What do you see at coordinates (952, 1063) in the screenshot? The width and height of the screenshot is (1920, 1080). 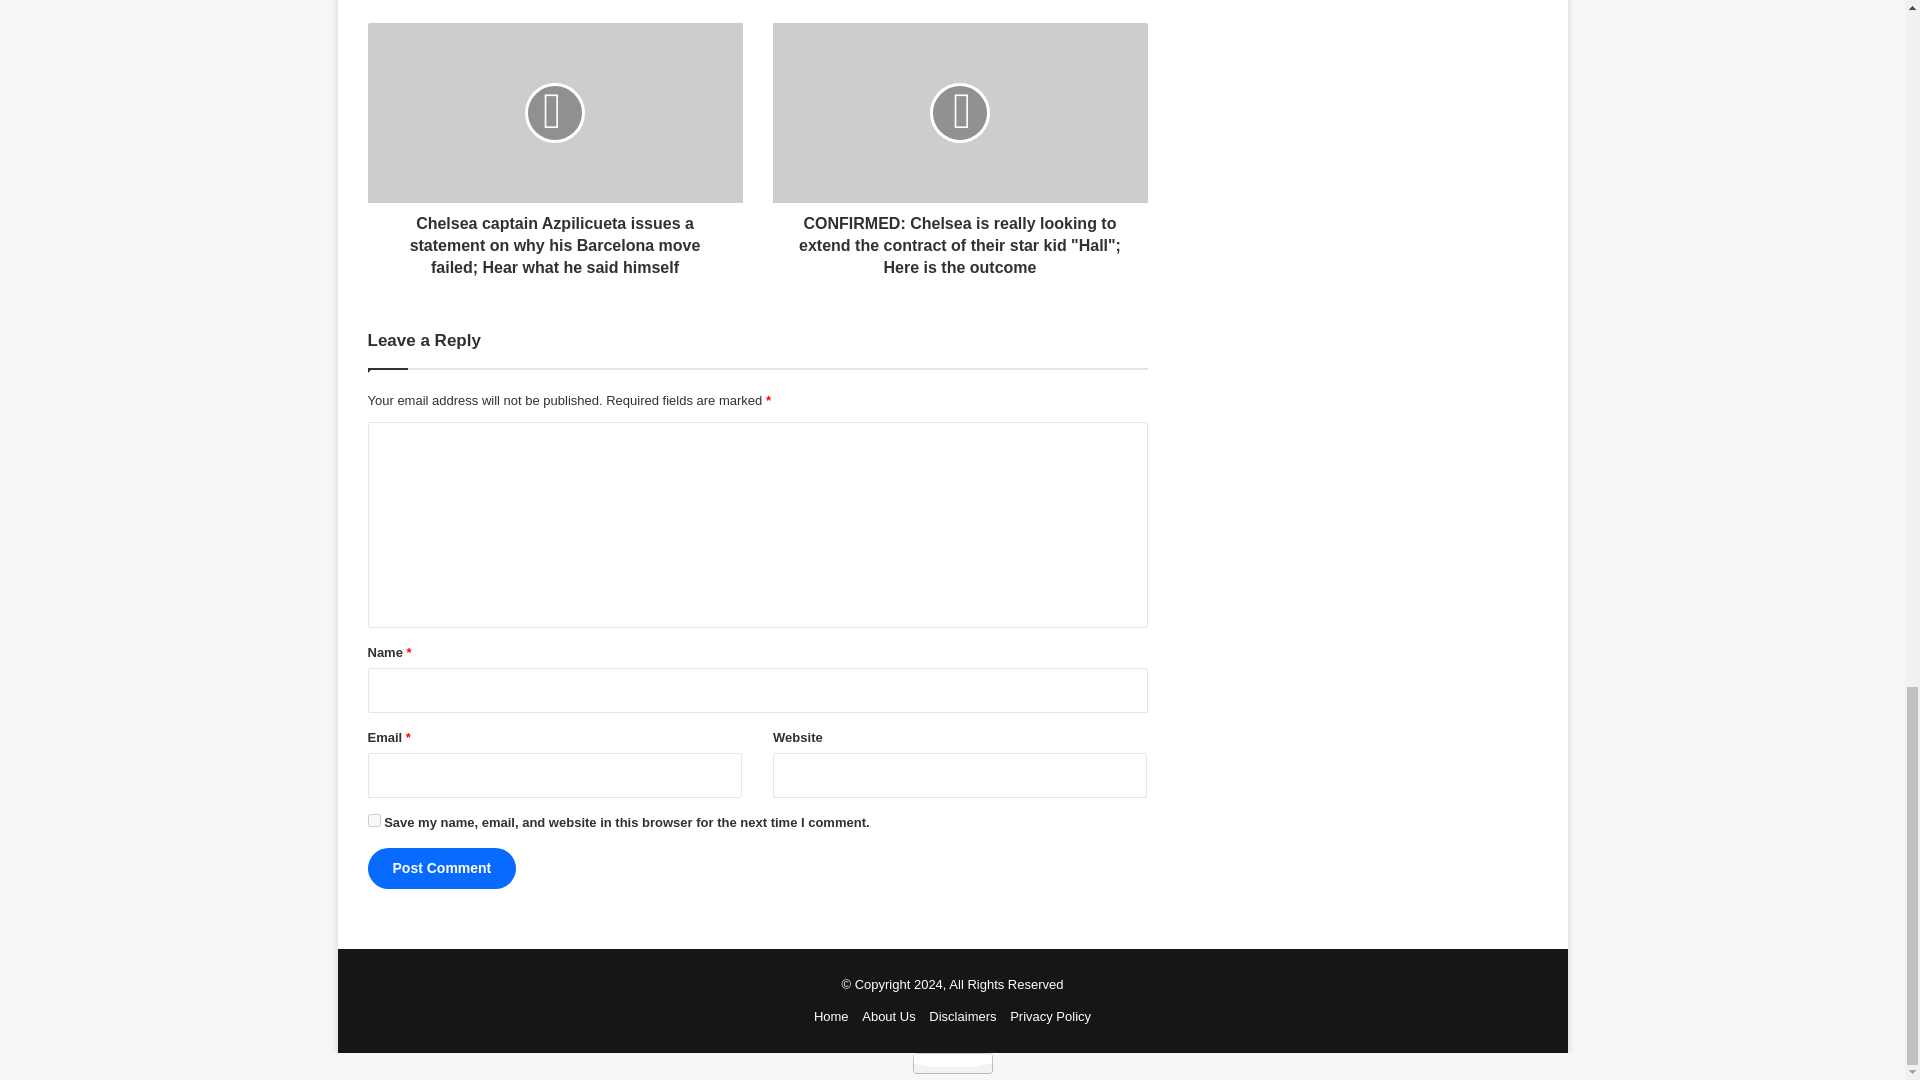 I see `Free Online Counter` at bounding box center [952, 1063].